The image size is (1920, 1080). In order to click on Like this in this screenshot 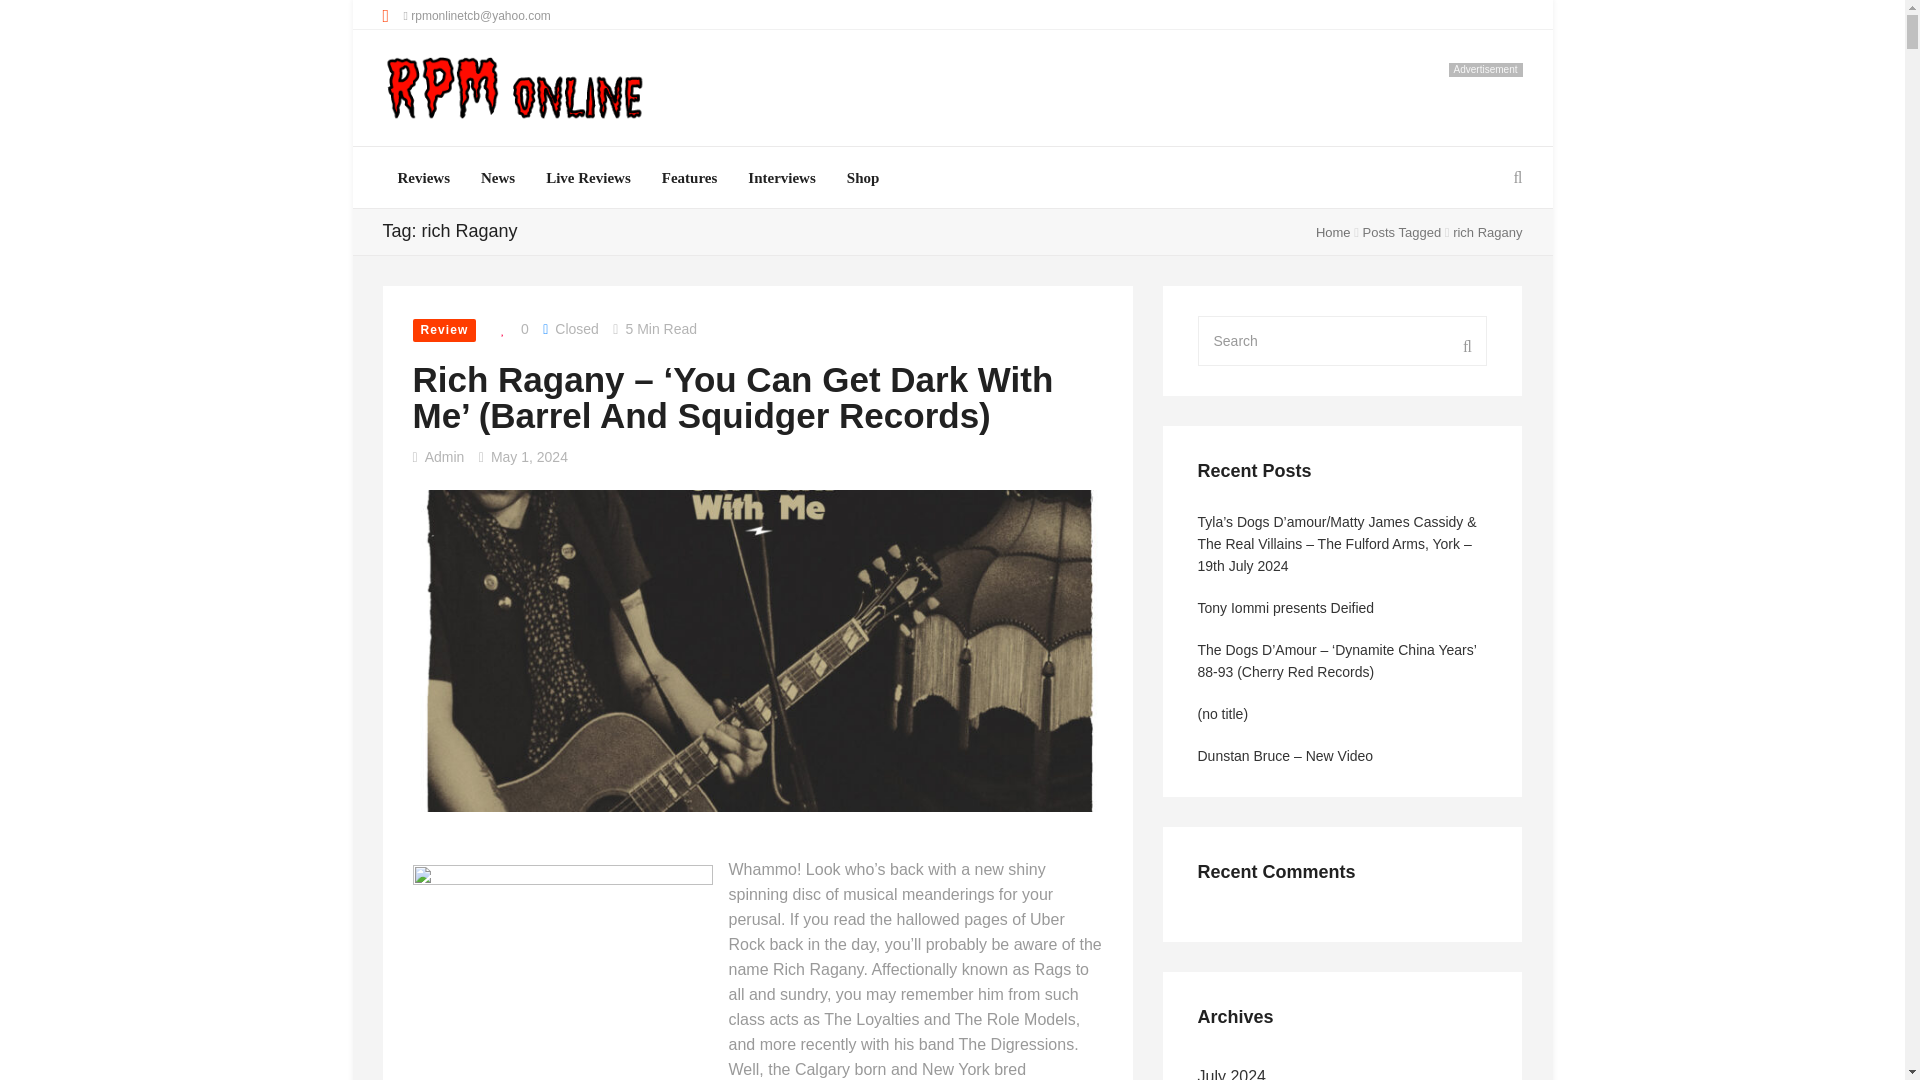, I will do `click(510, 330)`.